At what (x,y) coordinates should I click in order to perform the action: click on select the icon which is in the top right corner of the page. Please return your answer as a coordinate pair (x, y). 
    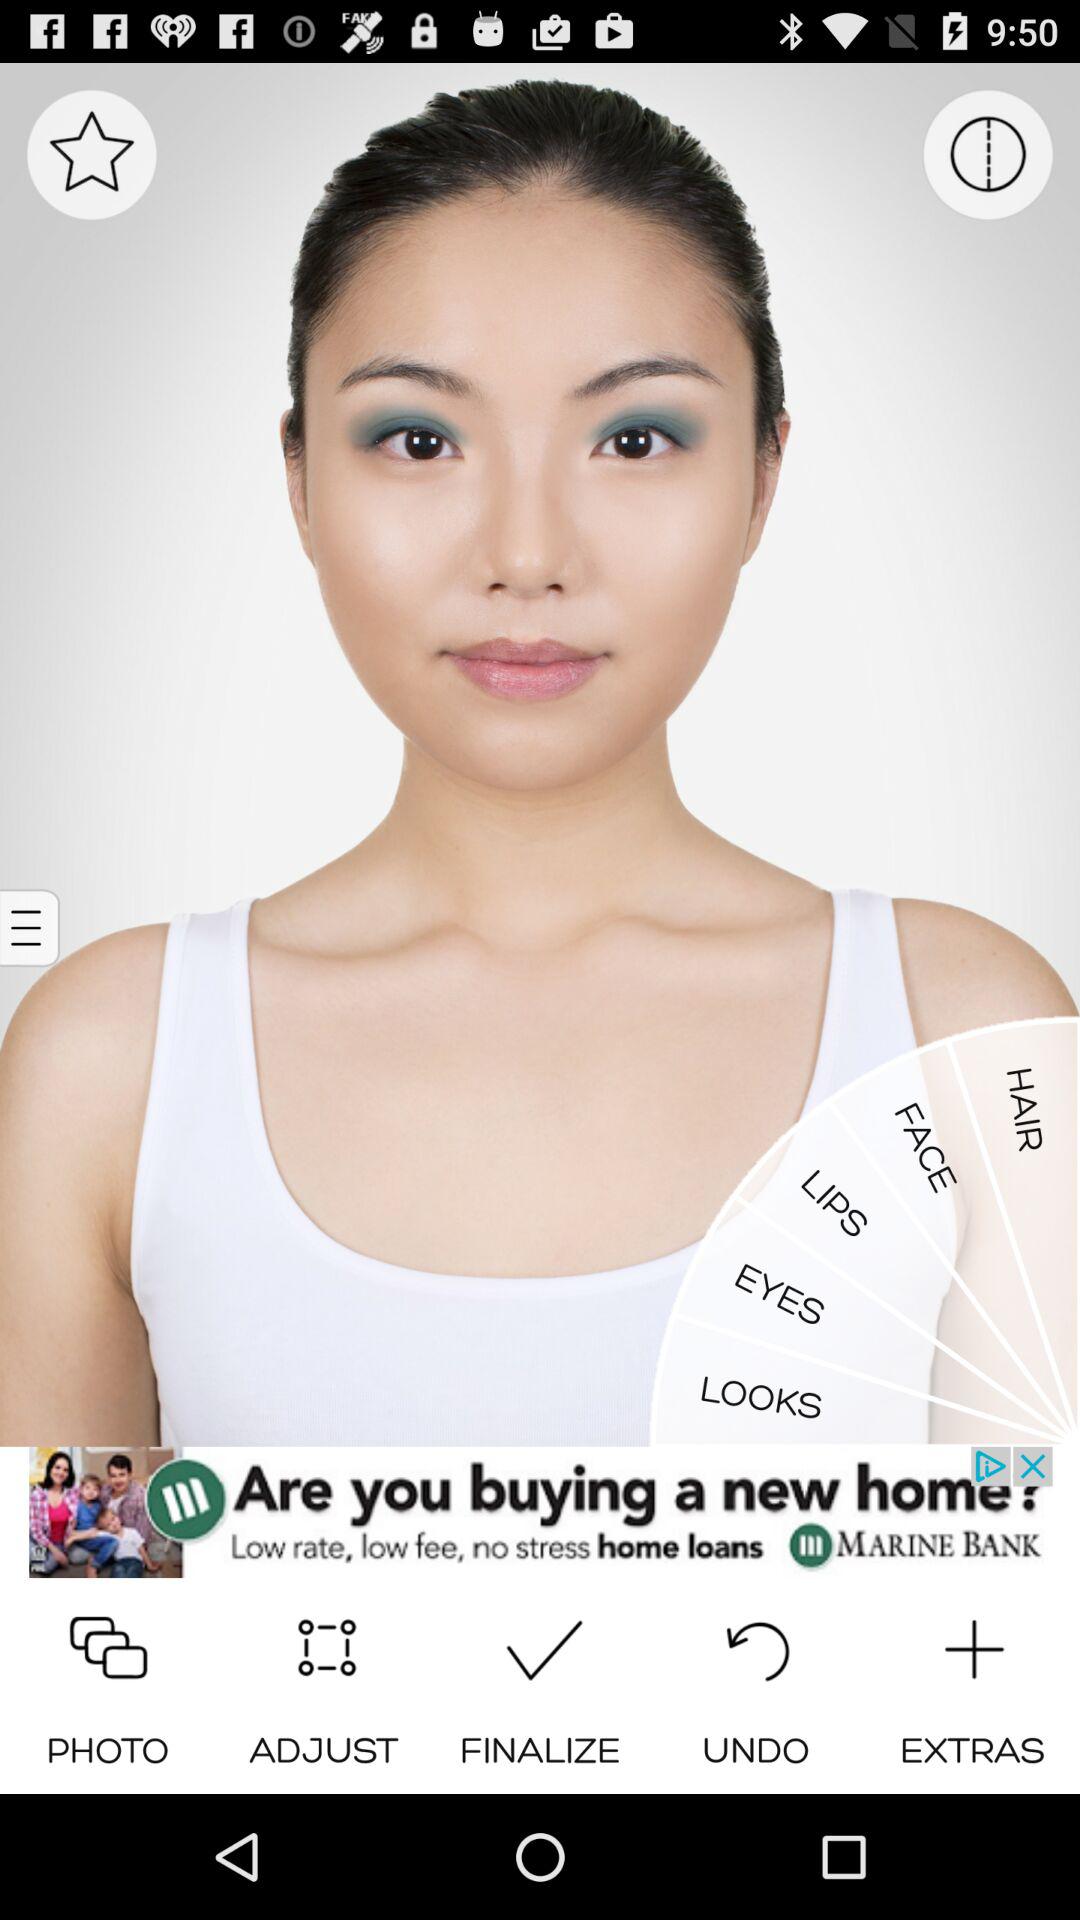
    Looking at the image, I should click on (988, 154).